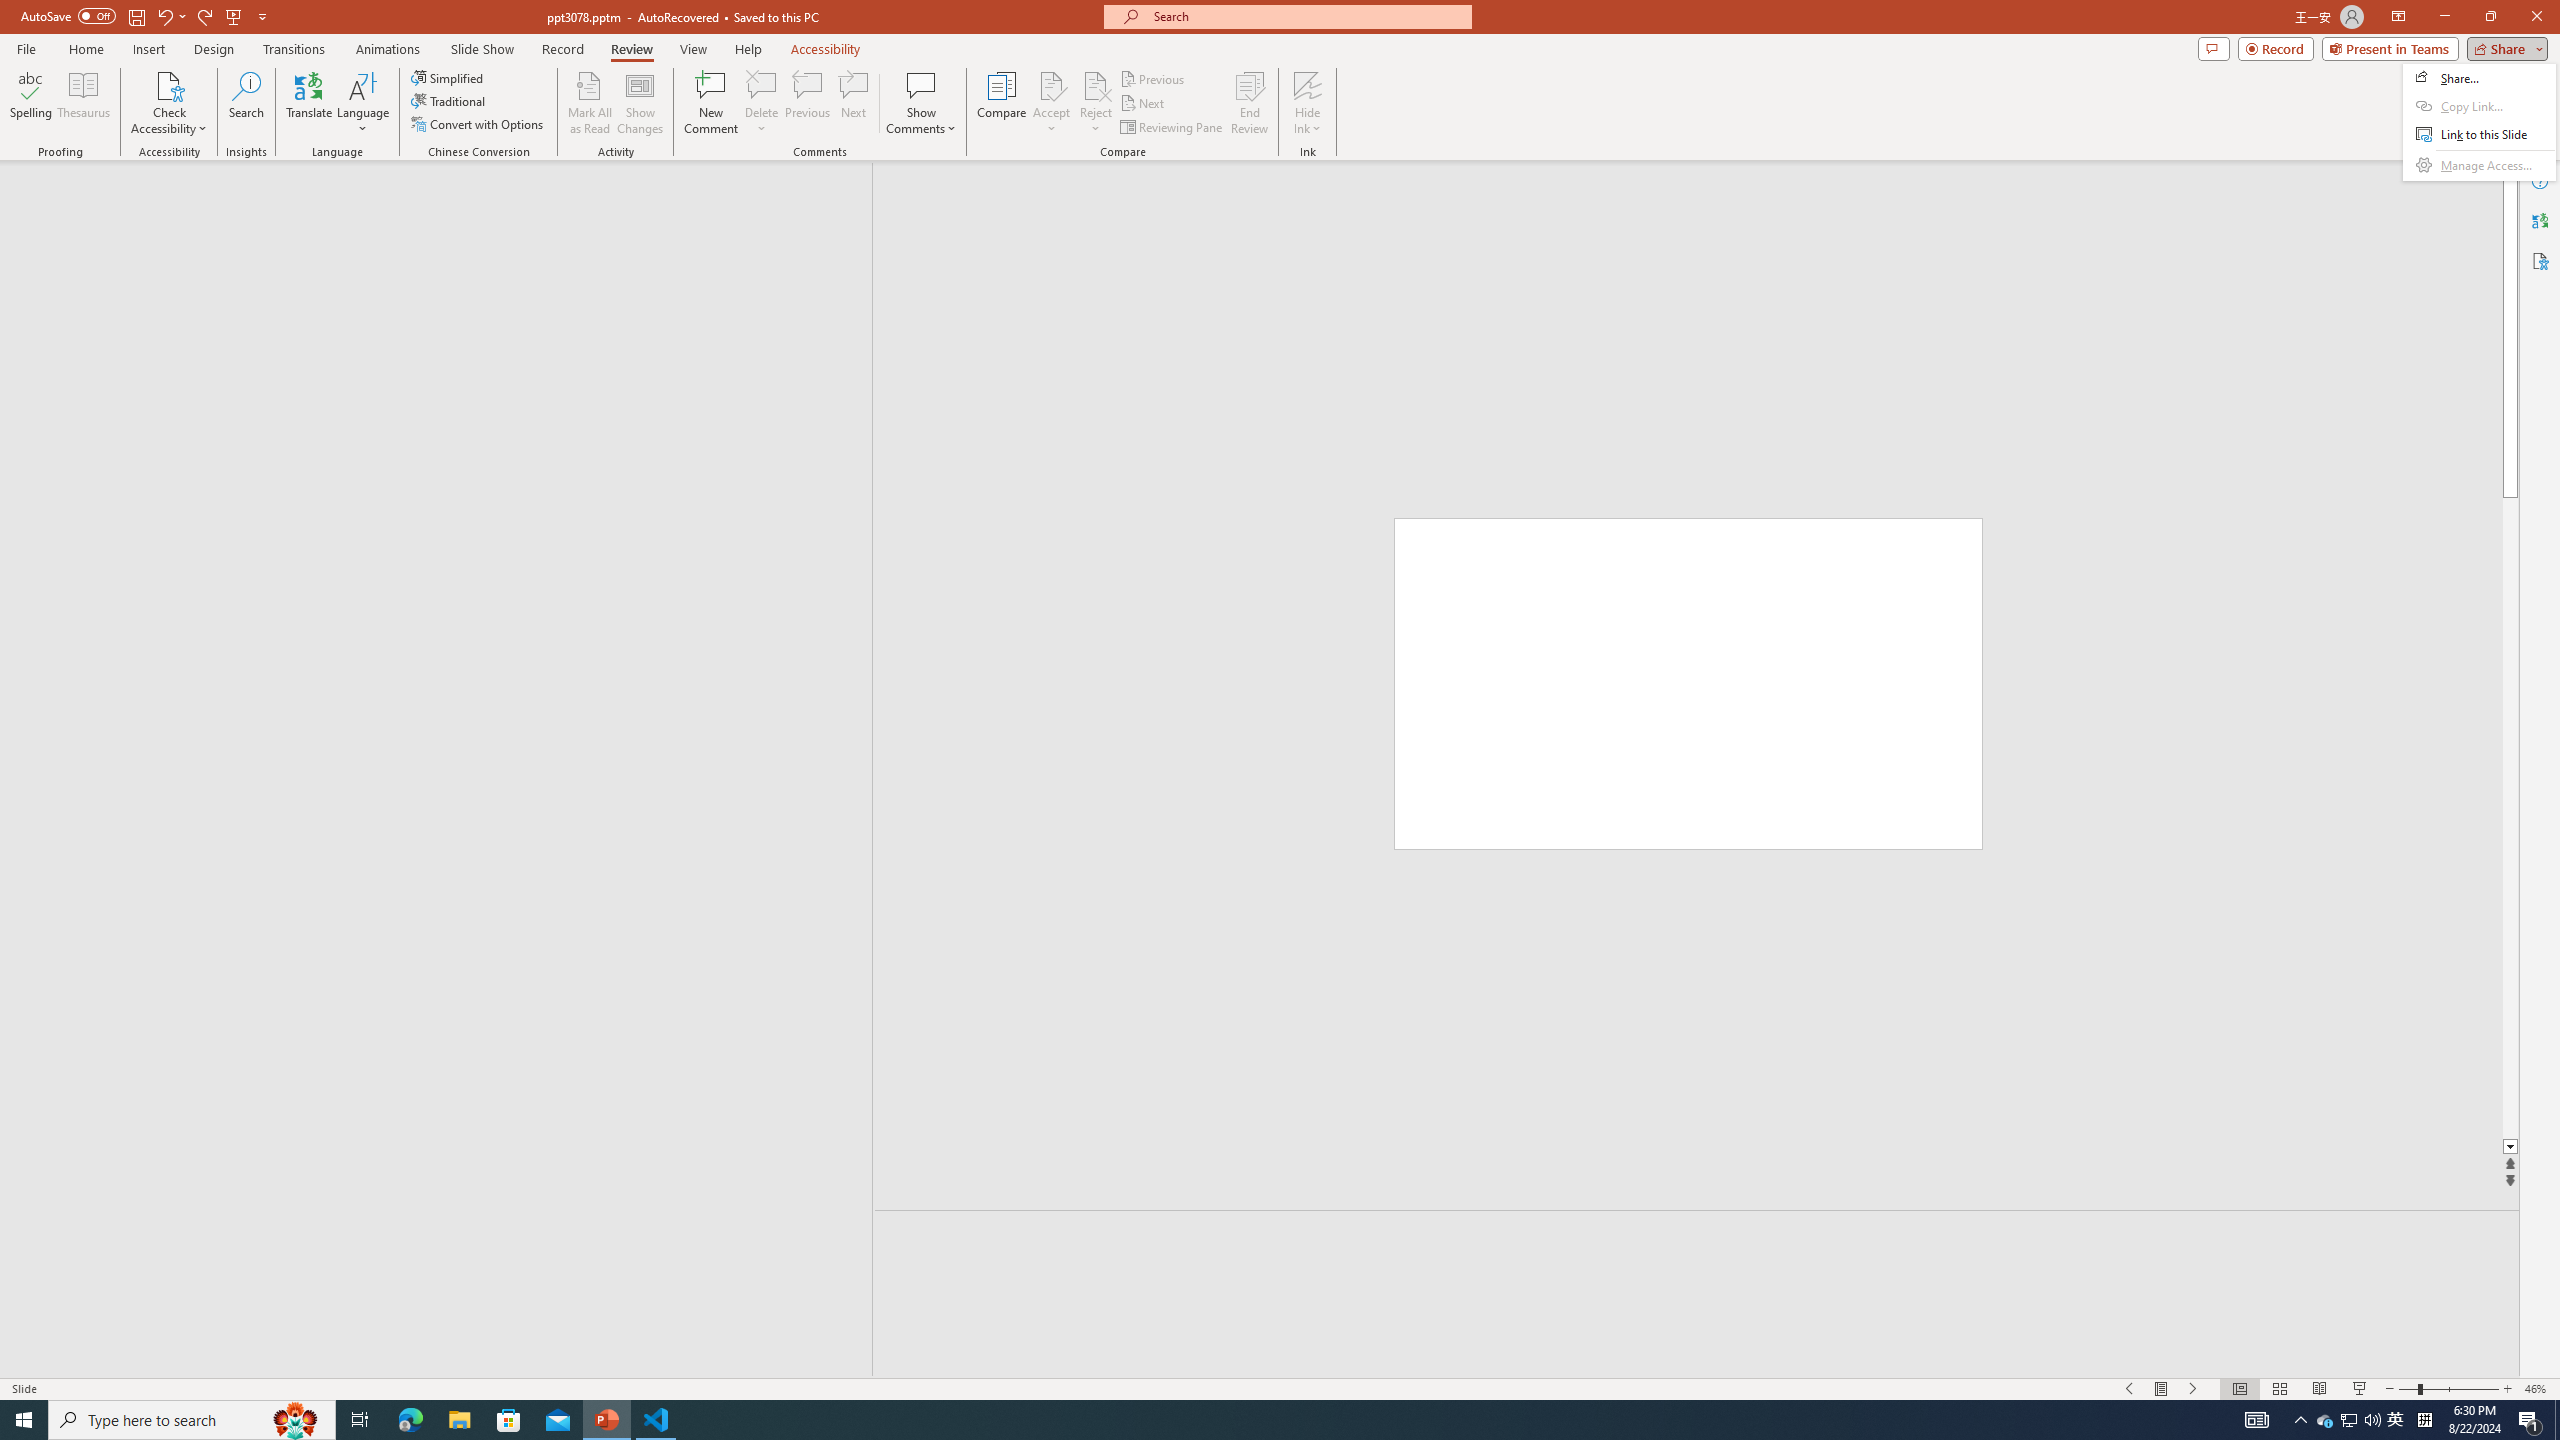 This screenshot has height=1440, width=2560. What do you see at coordinates (1052, 103) in the screenshot?
I see `Accept` at bounding box center [1052, 103].